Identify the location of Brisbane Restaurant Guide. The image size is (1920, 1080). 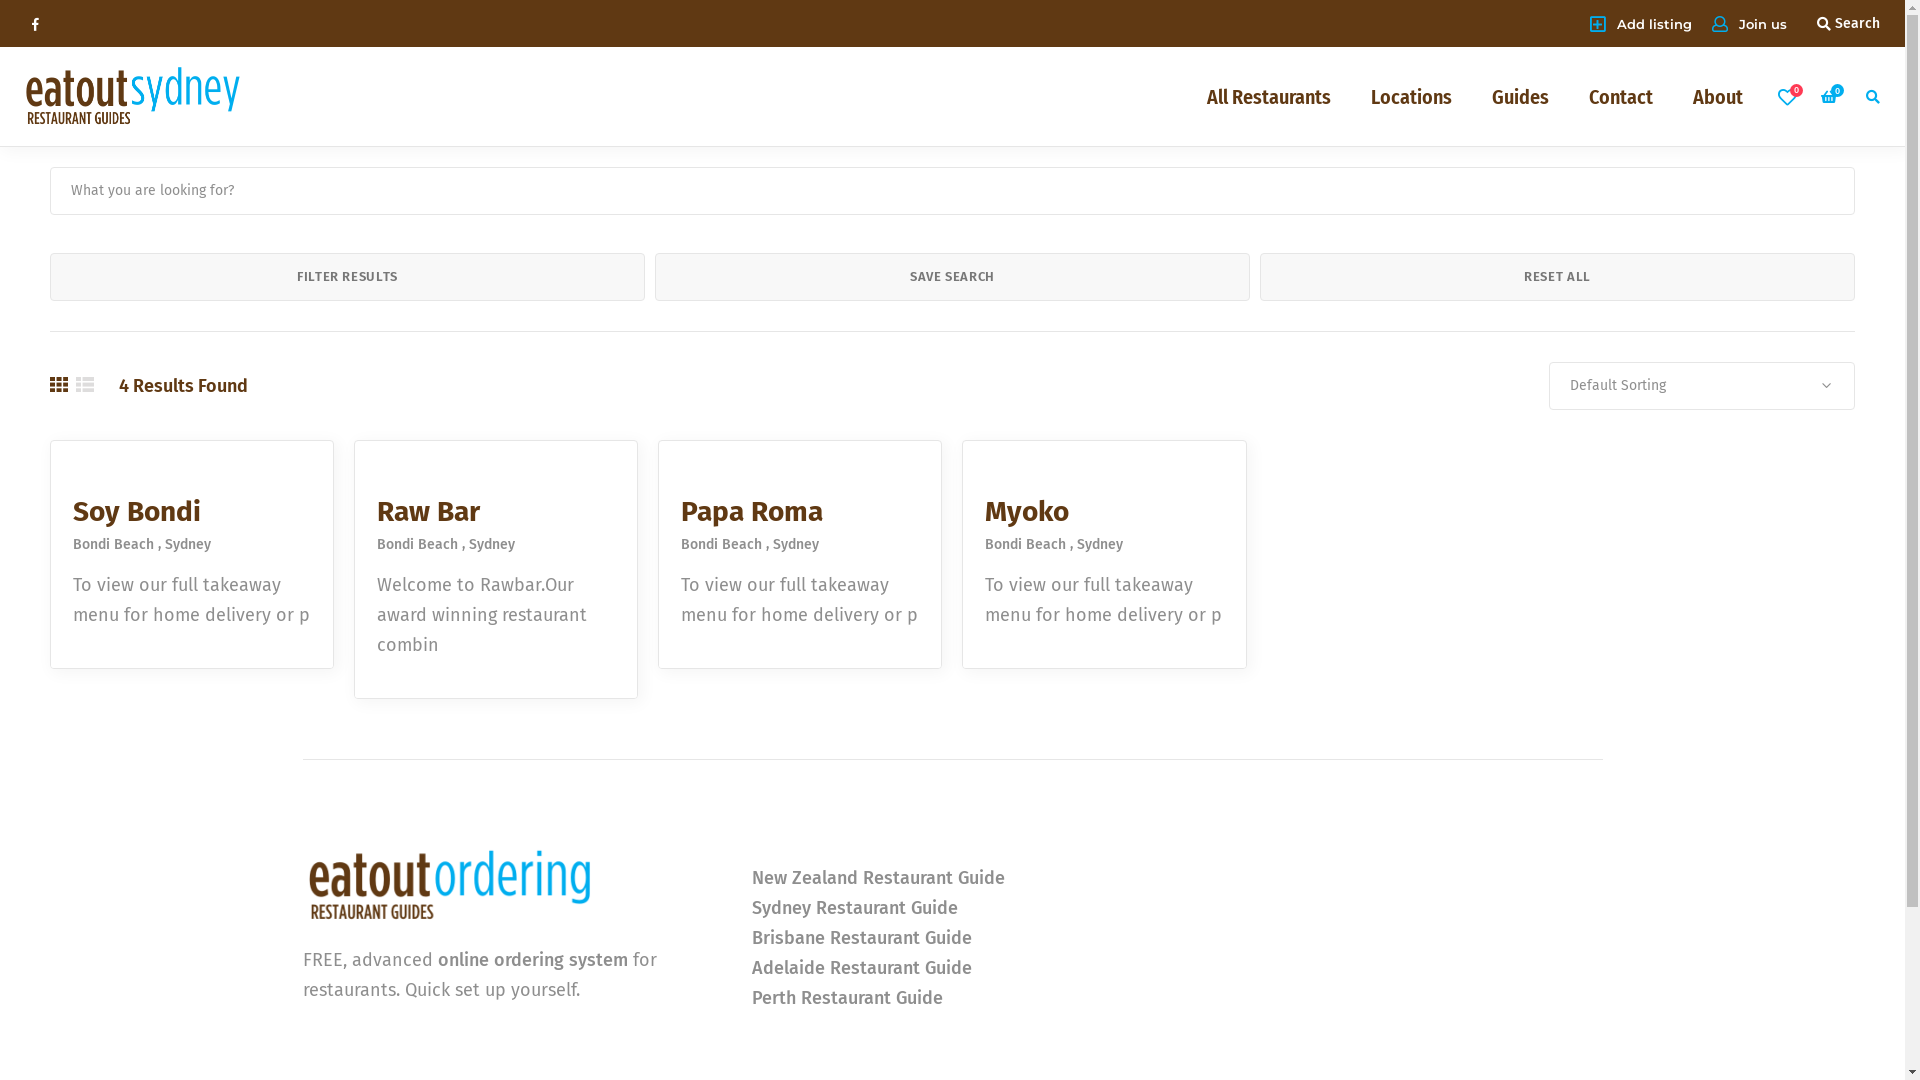
(862, 938).